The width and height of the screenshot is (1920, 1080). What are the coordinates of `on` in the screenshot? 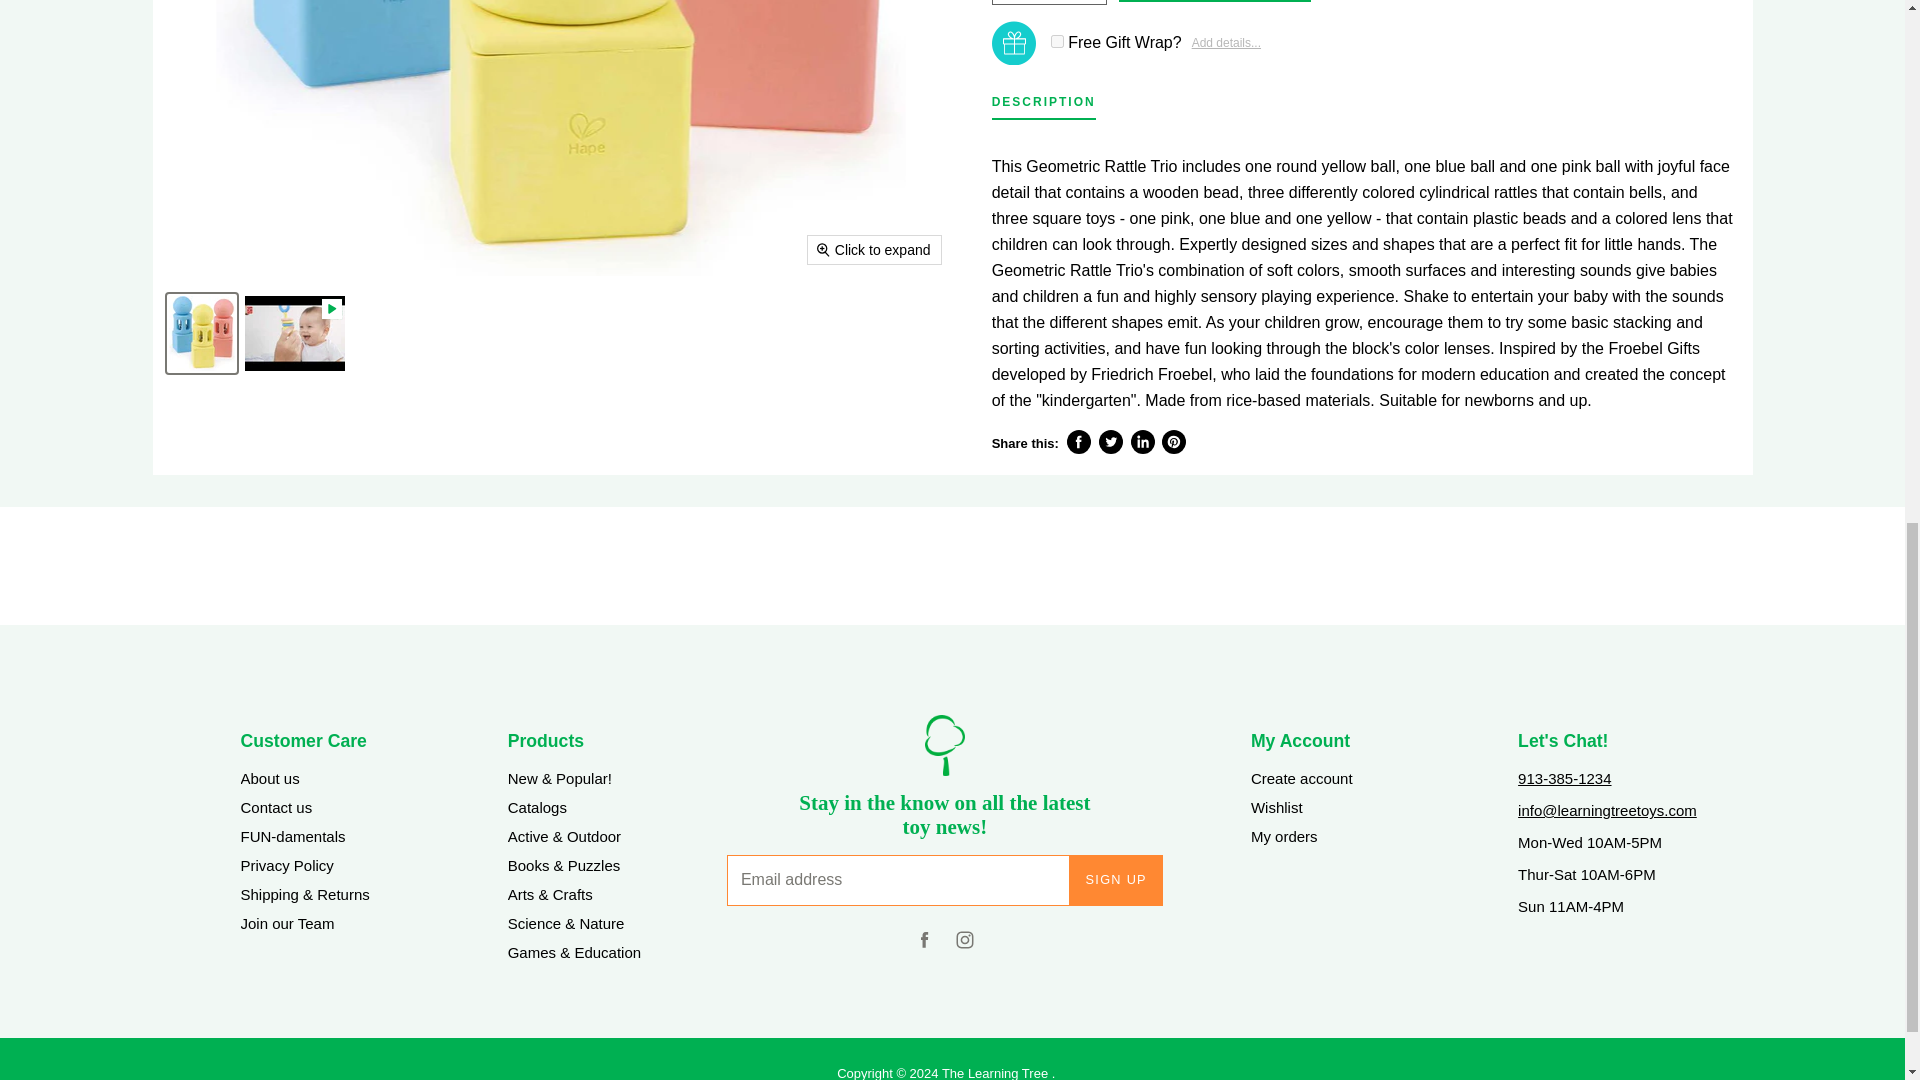 It's located at (1056, 40).